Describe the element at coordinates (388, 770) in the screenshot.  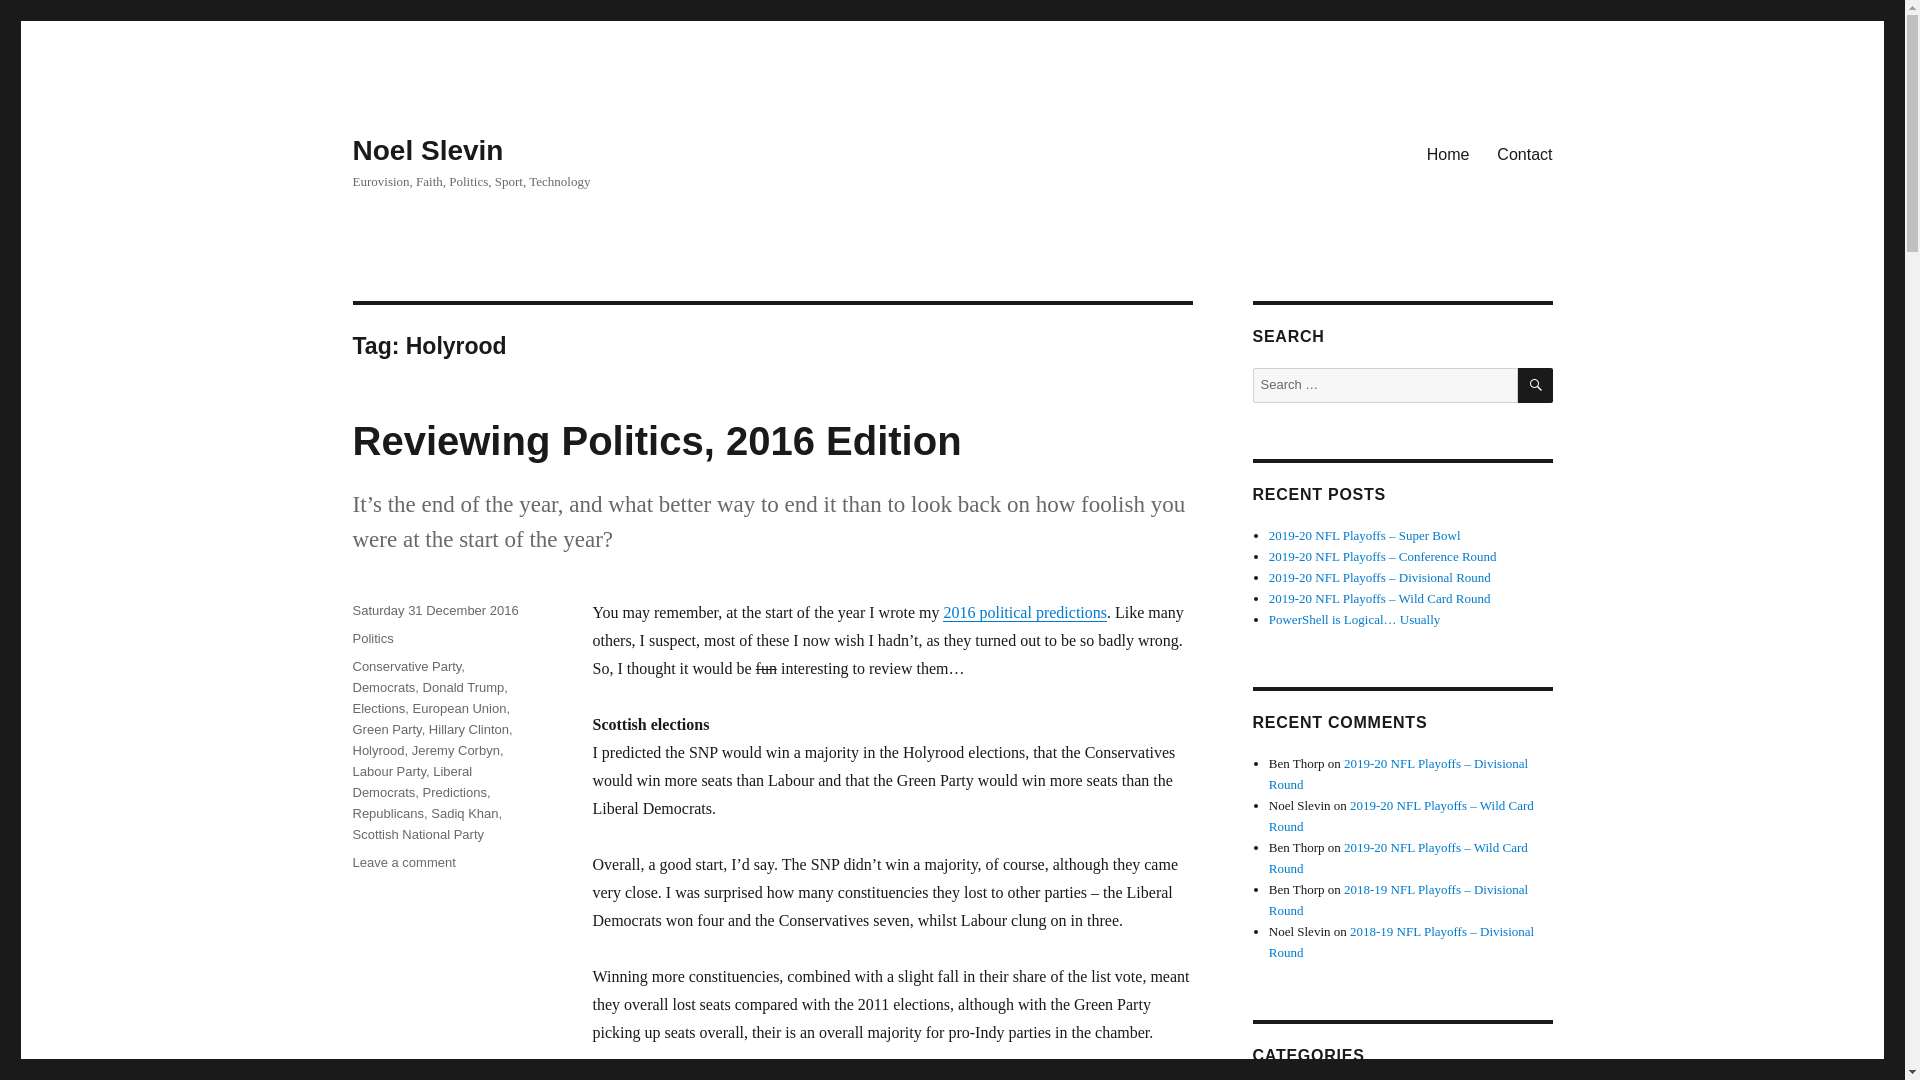
I see `Politics` at that location.